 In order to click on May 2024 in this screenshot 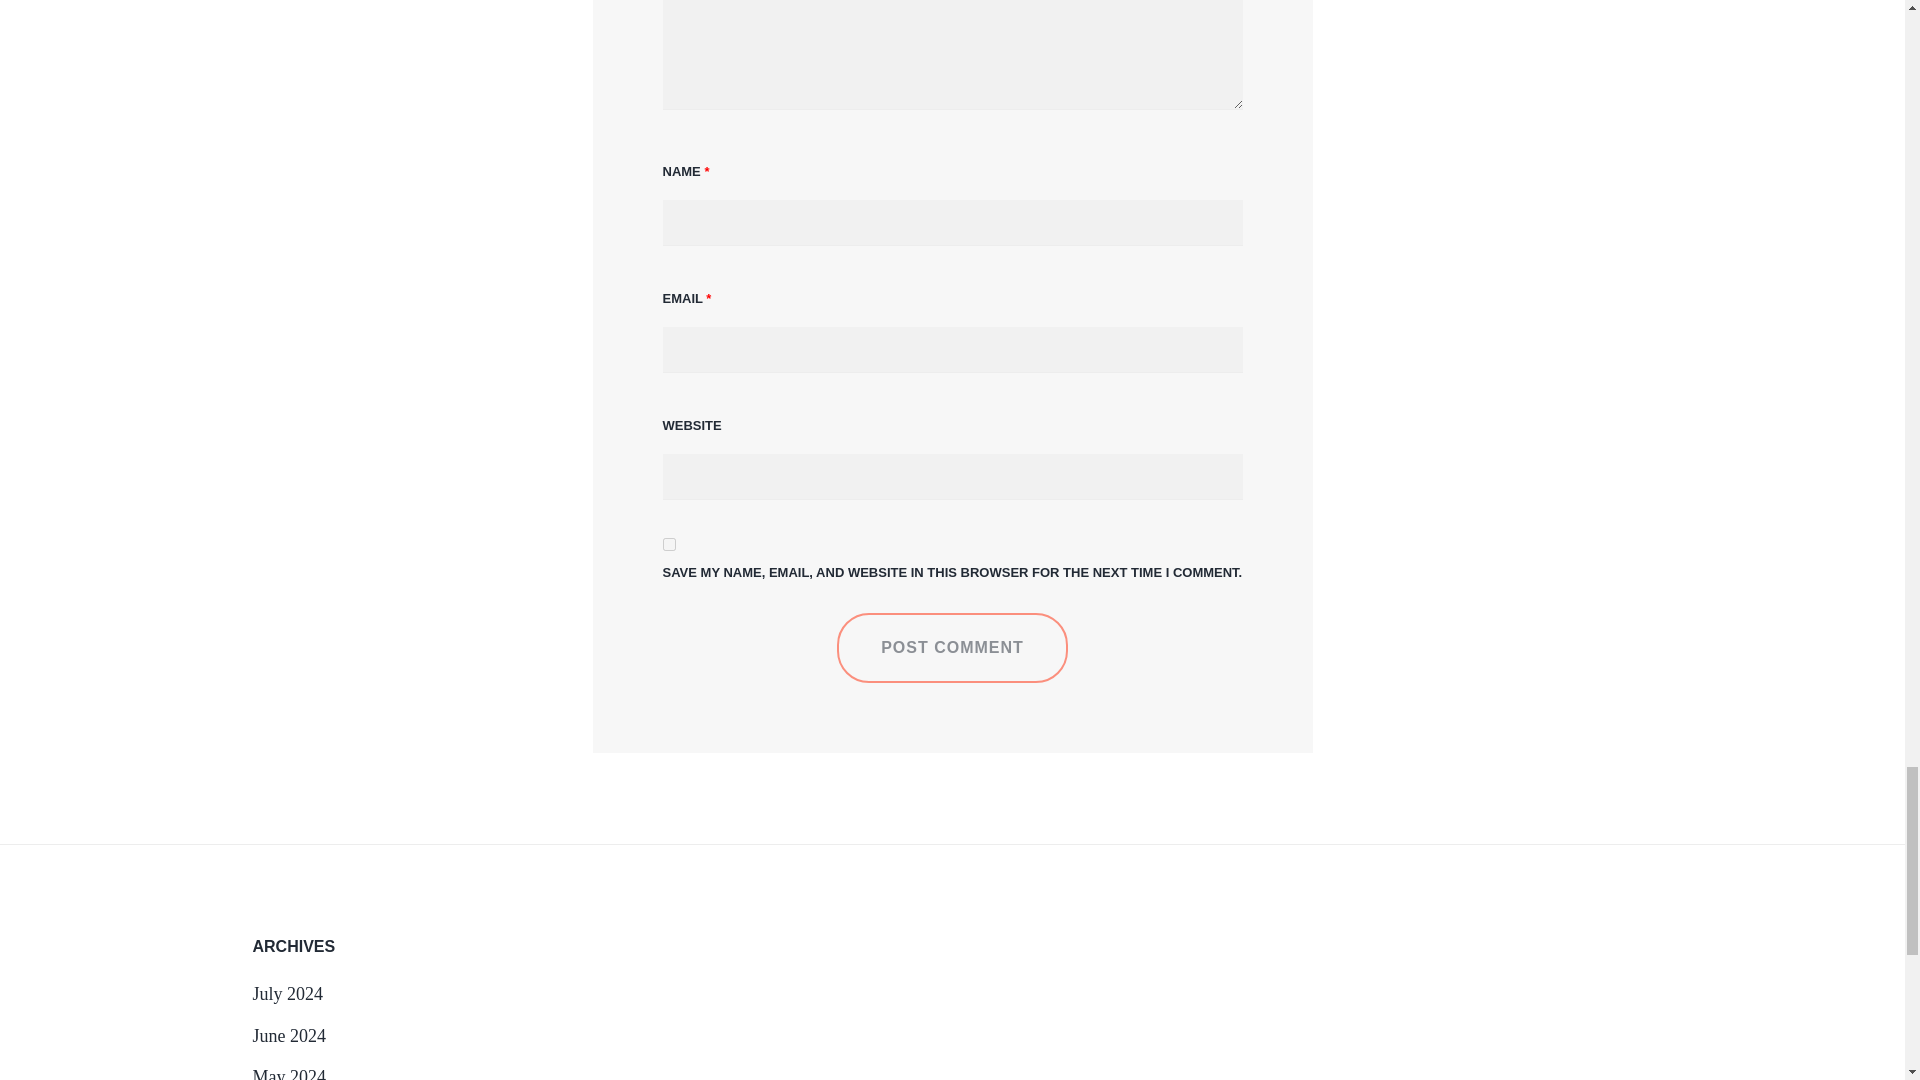, I will do `click(288, 1074)`.